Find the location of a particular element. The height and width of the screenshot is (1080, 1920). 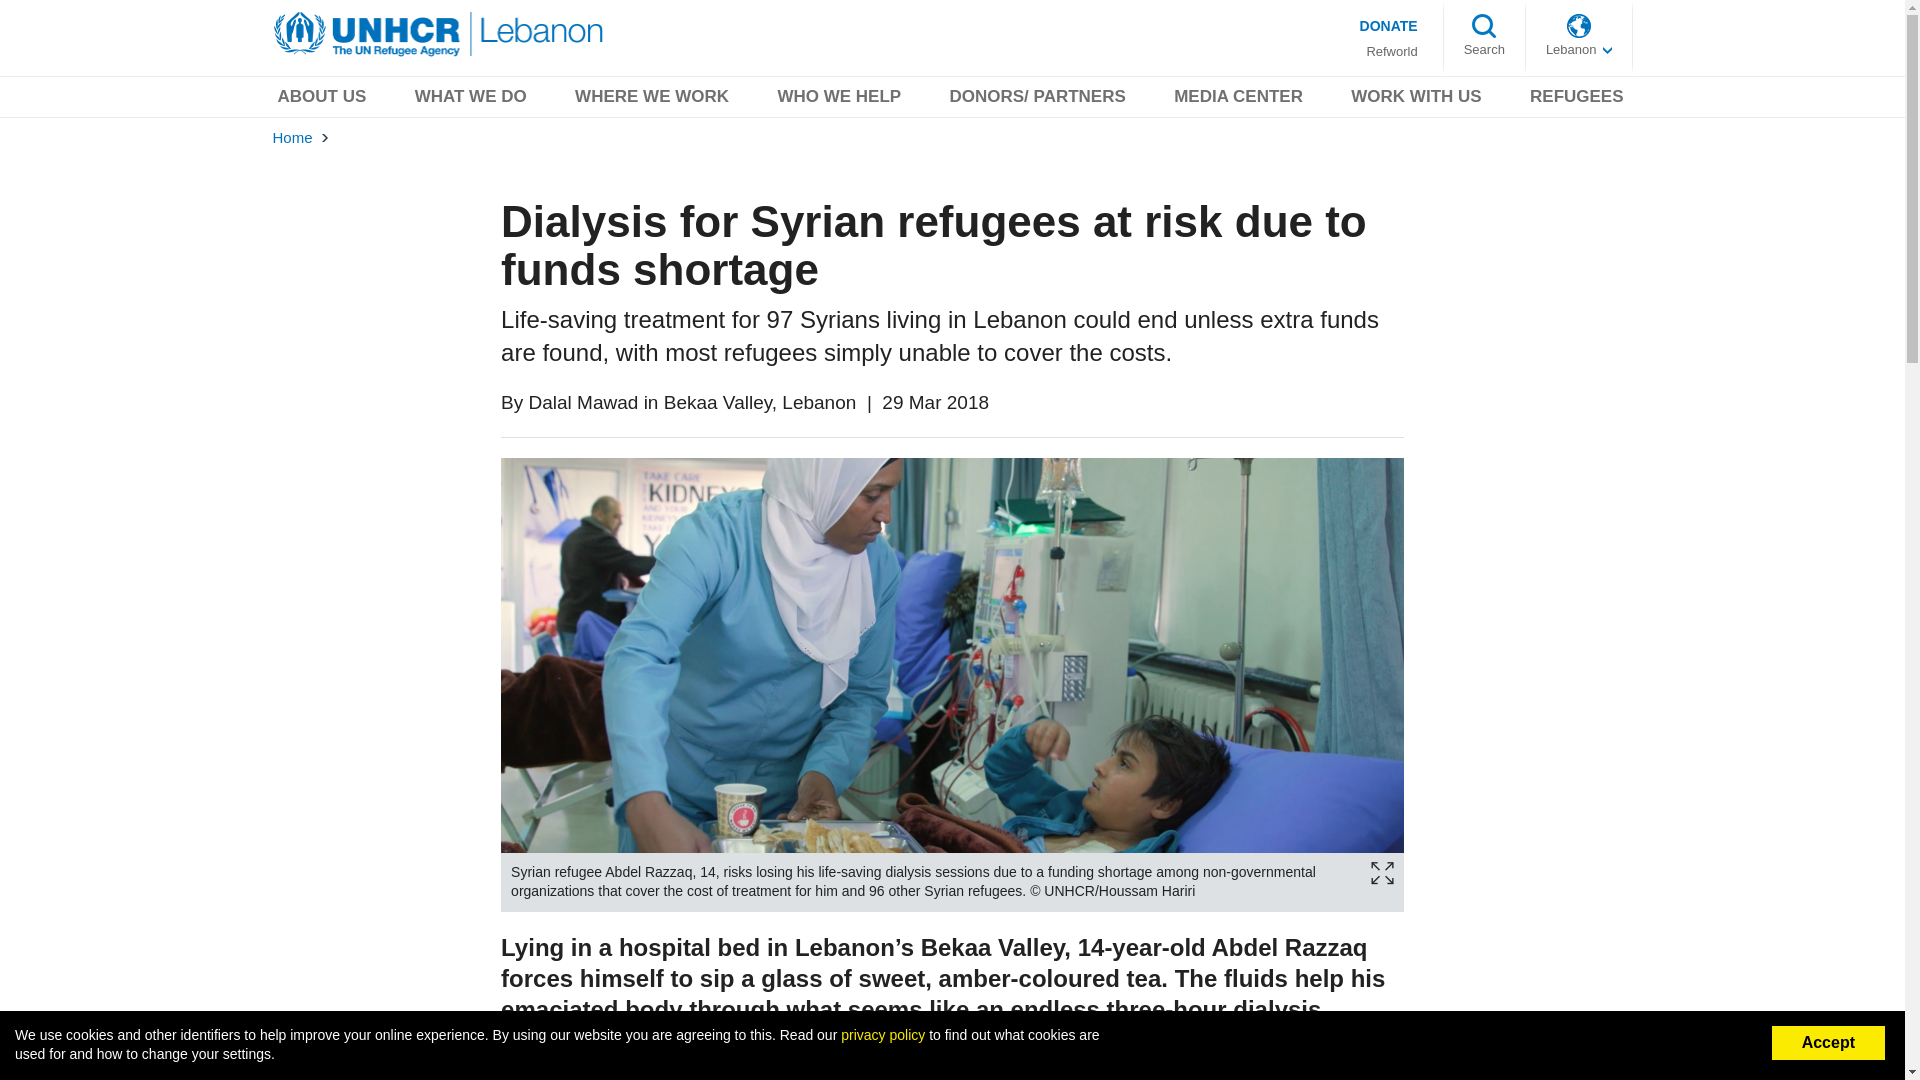

WHAT WE DO is located at coordinates (470, 100).